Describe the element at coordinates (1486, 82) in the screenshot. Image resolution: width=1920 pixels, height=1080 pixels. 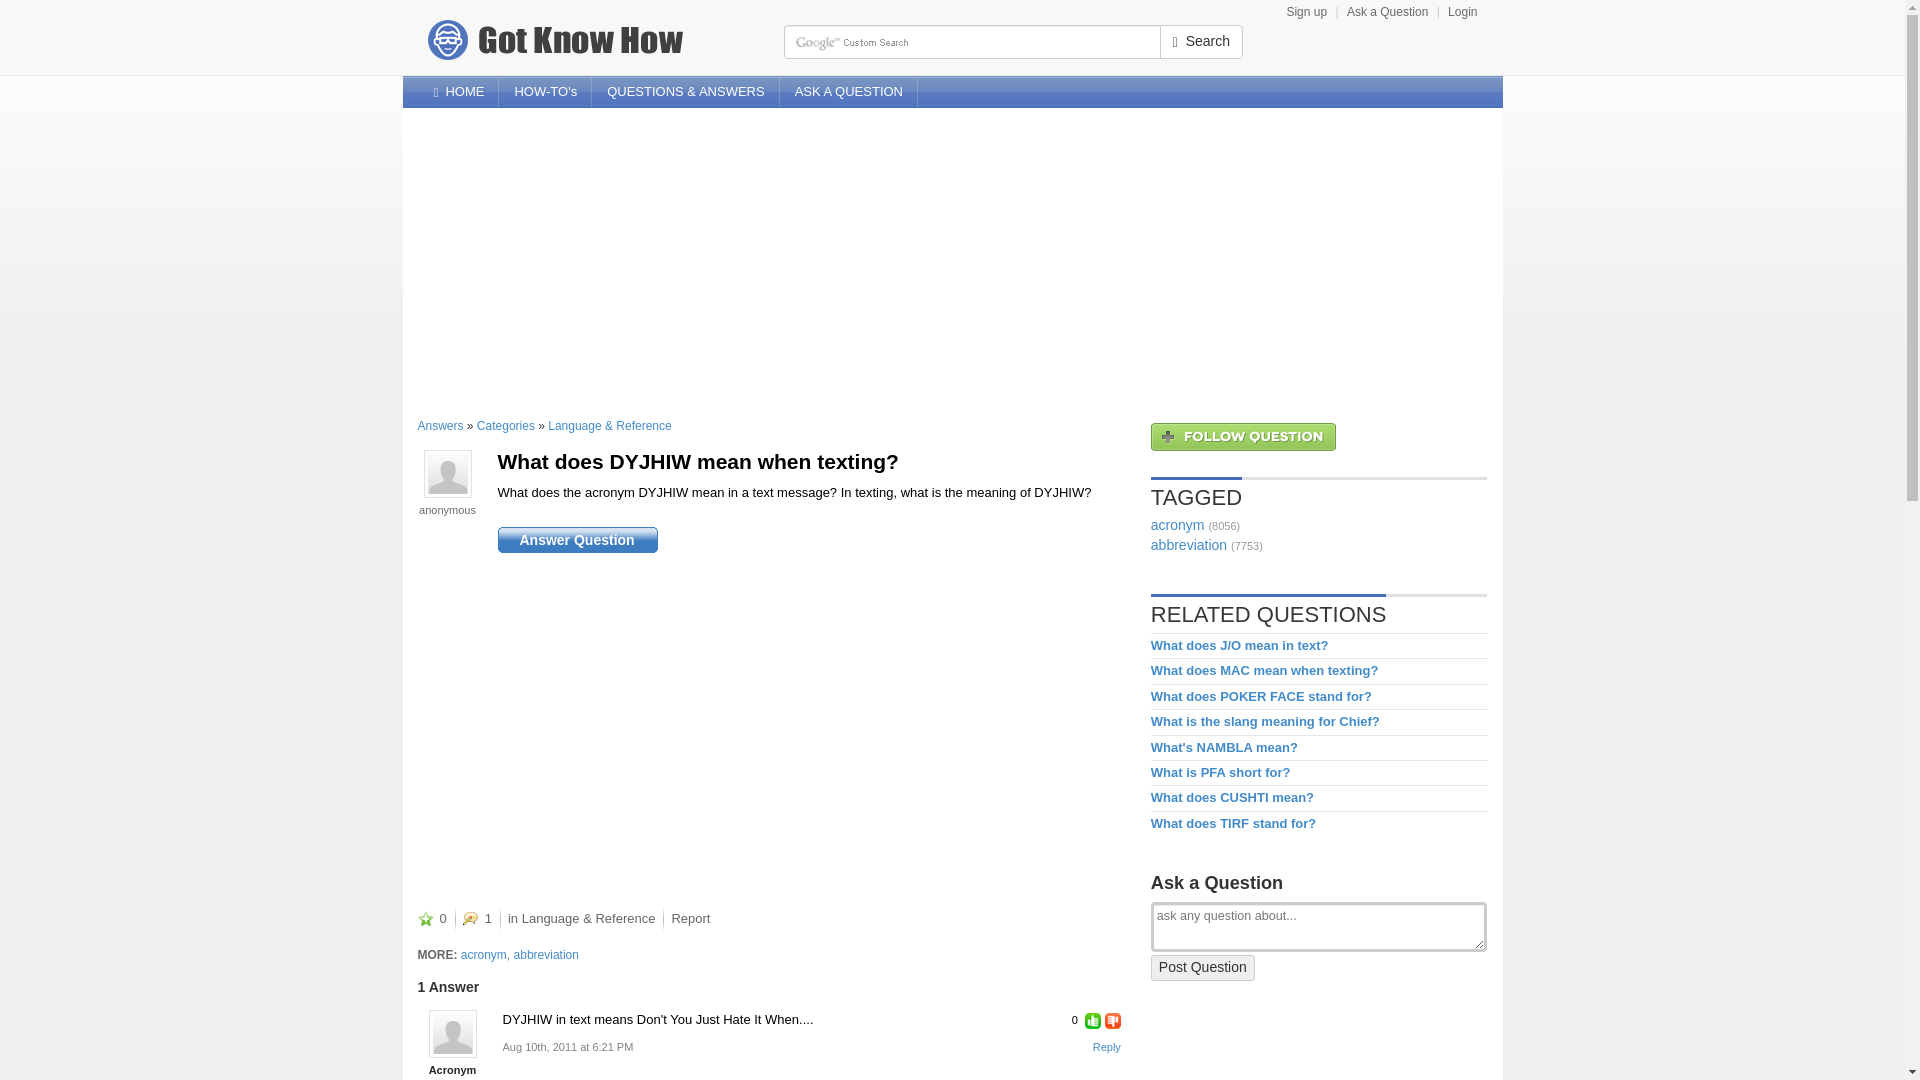
I see `Twitter Profile` at that location.